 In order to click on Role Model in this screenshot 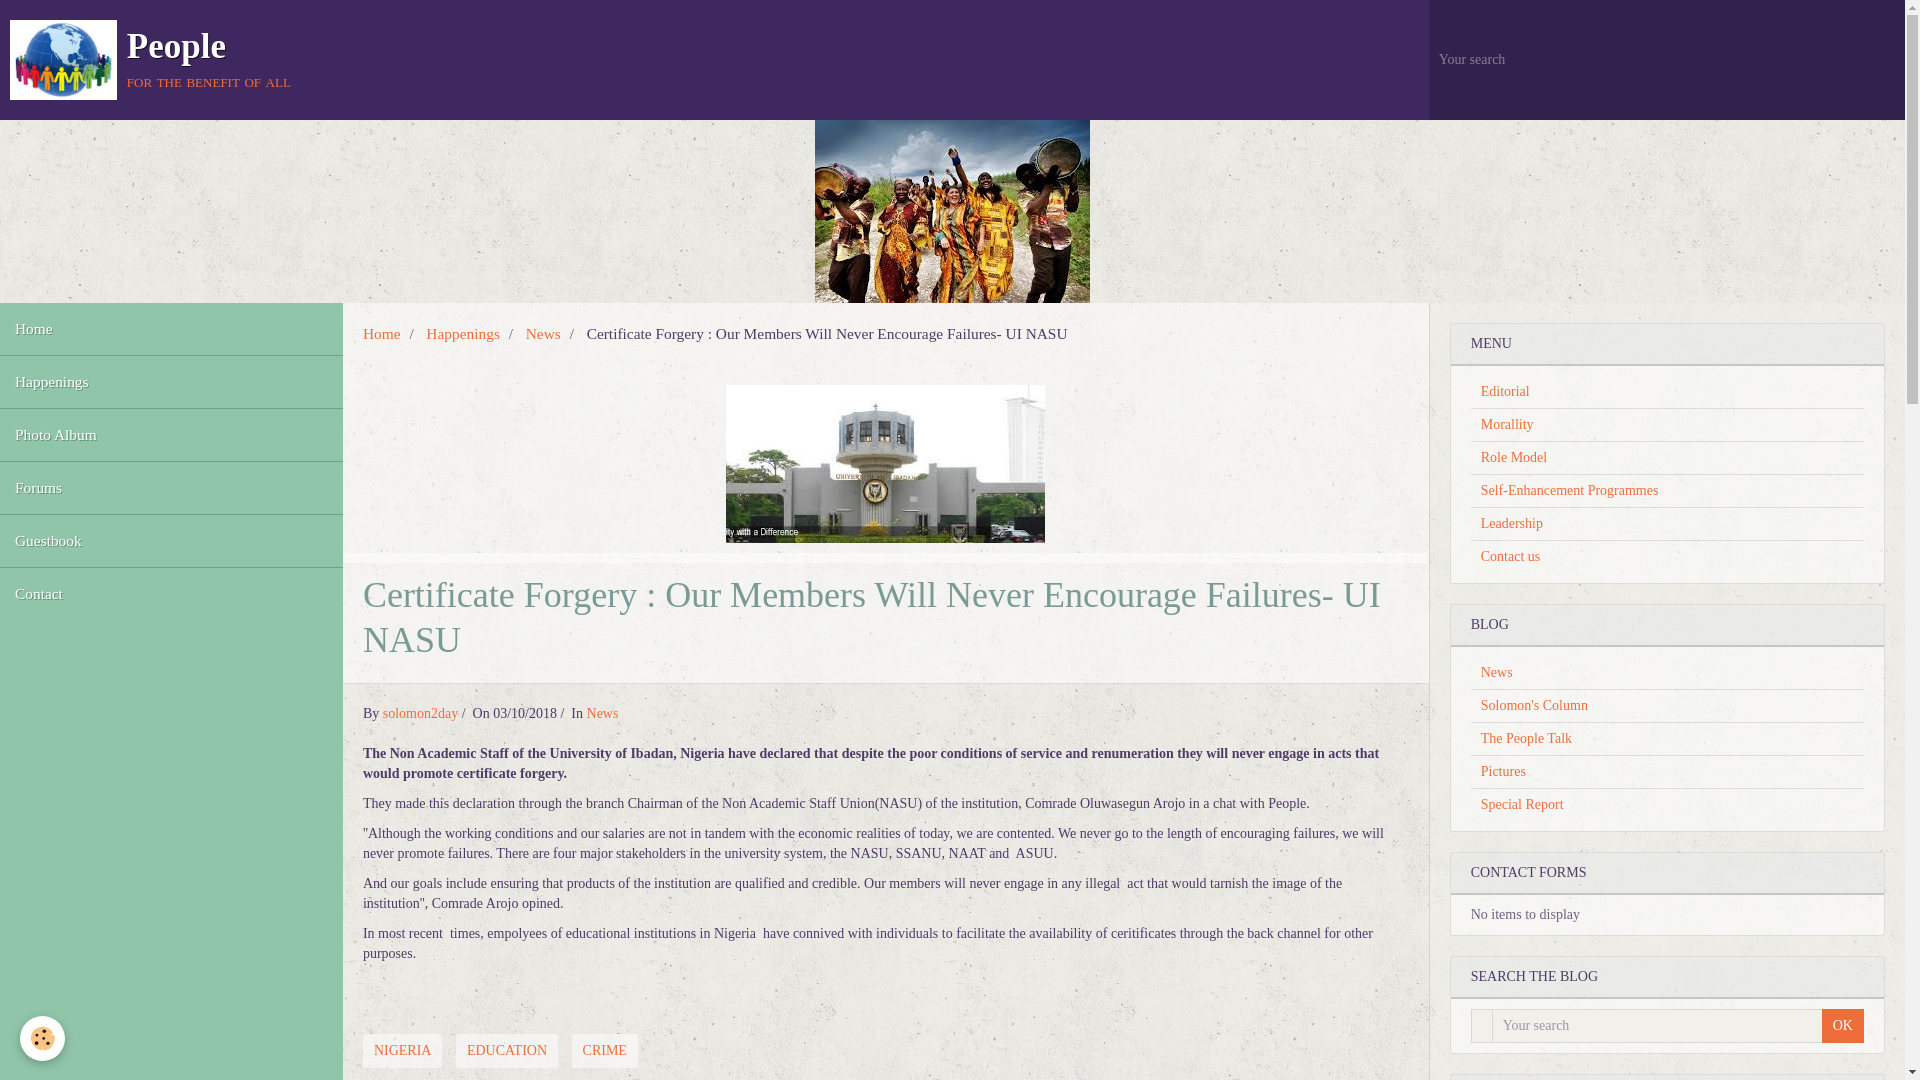, I will do `click(1667, 458)`.